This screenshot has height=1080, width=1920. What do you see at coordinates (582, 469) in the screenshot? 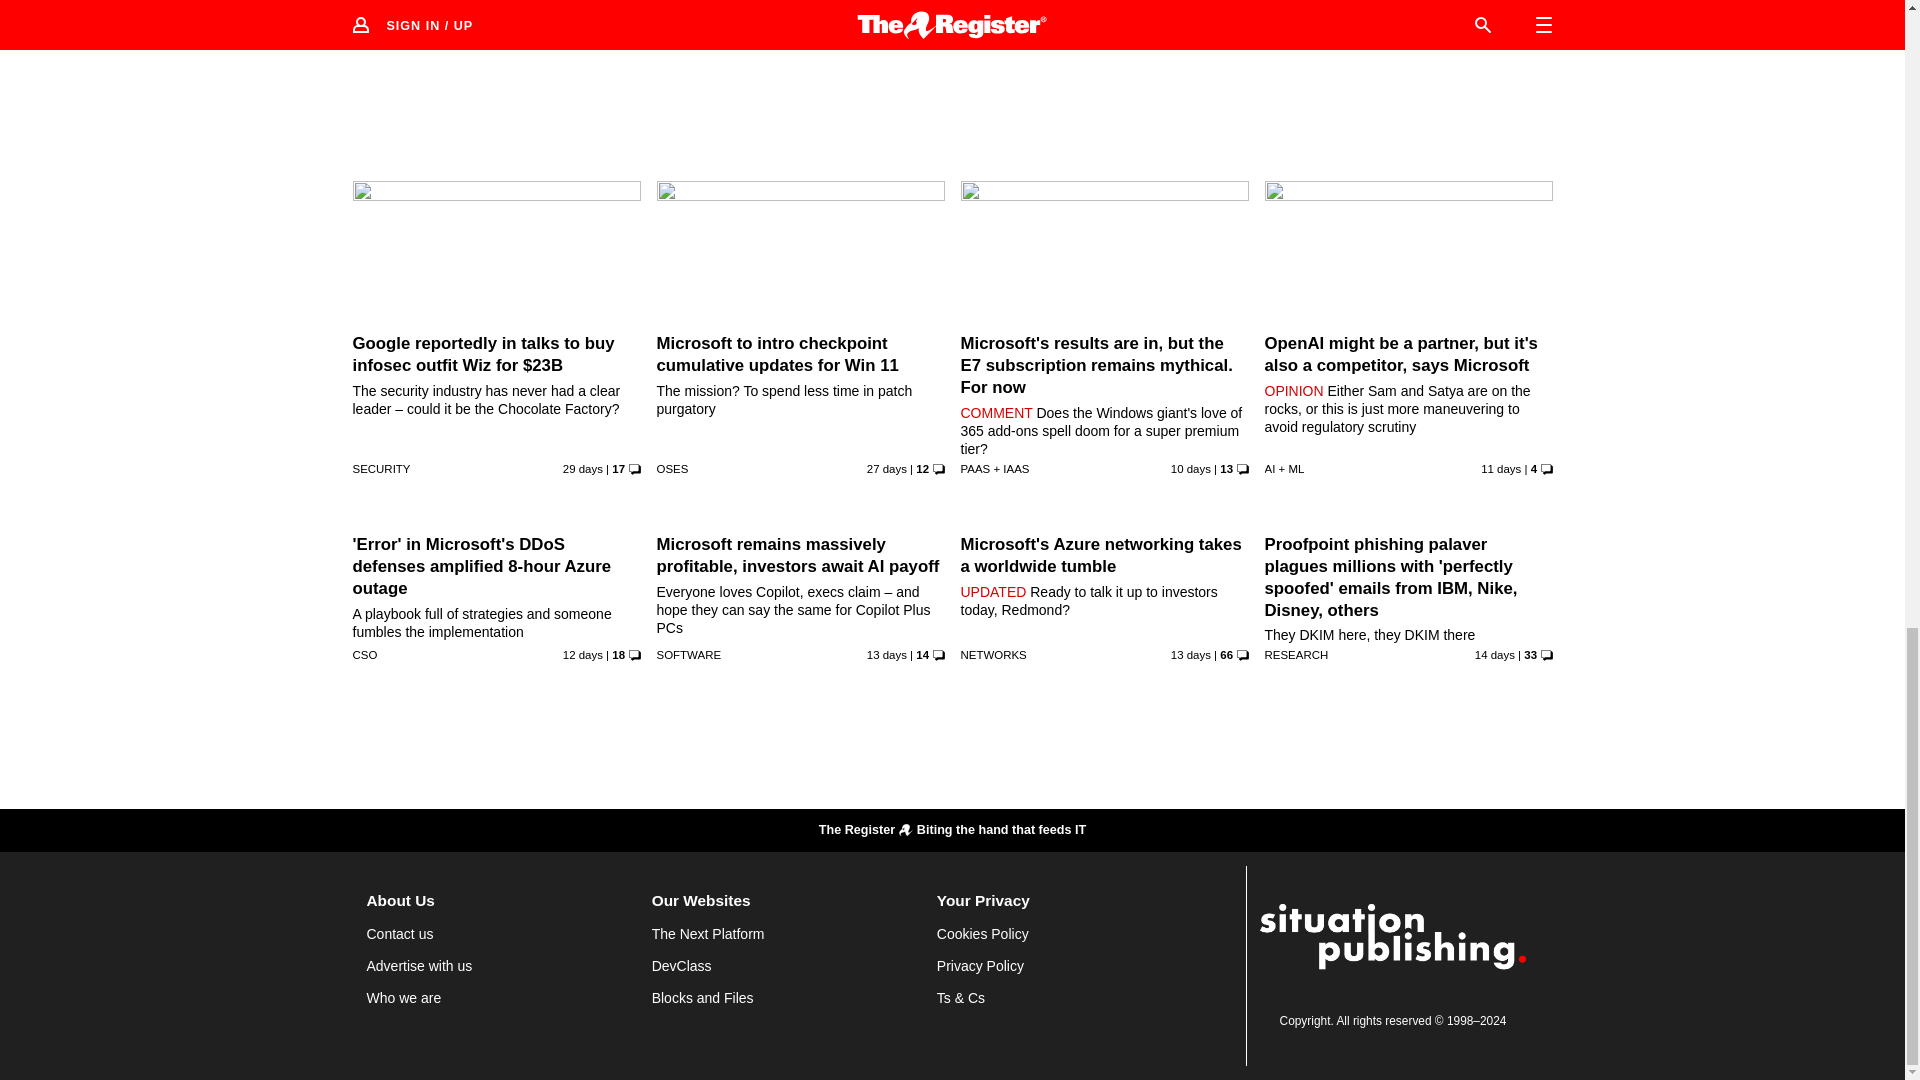
I see `15 Jul 2024 4:39` at bounding box center [582, 469].